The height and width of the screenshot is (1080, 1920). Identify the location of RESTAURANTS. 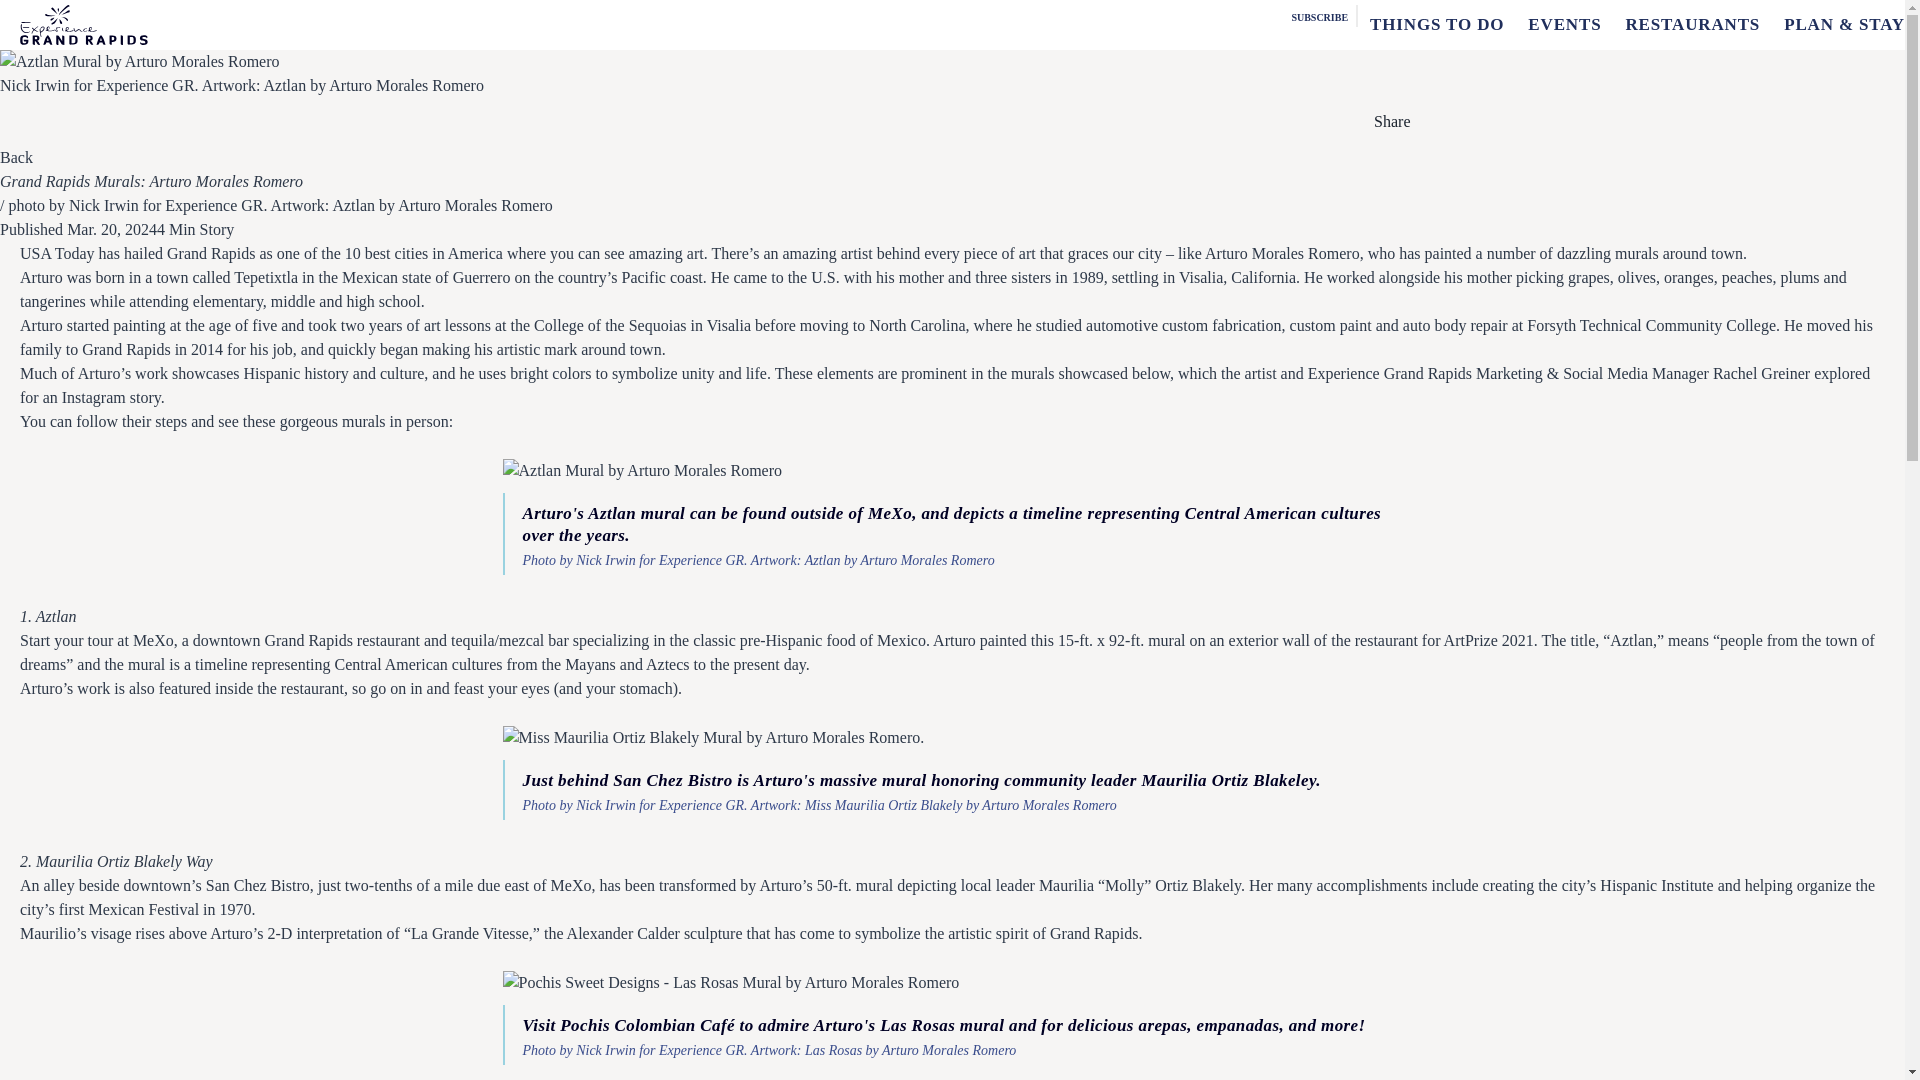
(1692, 24).